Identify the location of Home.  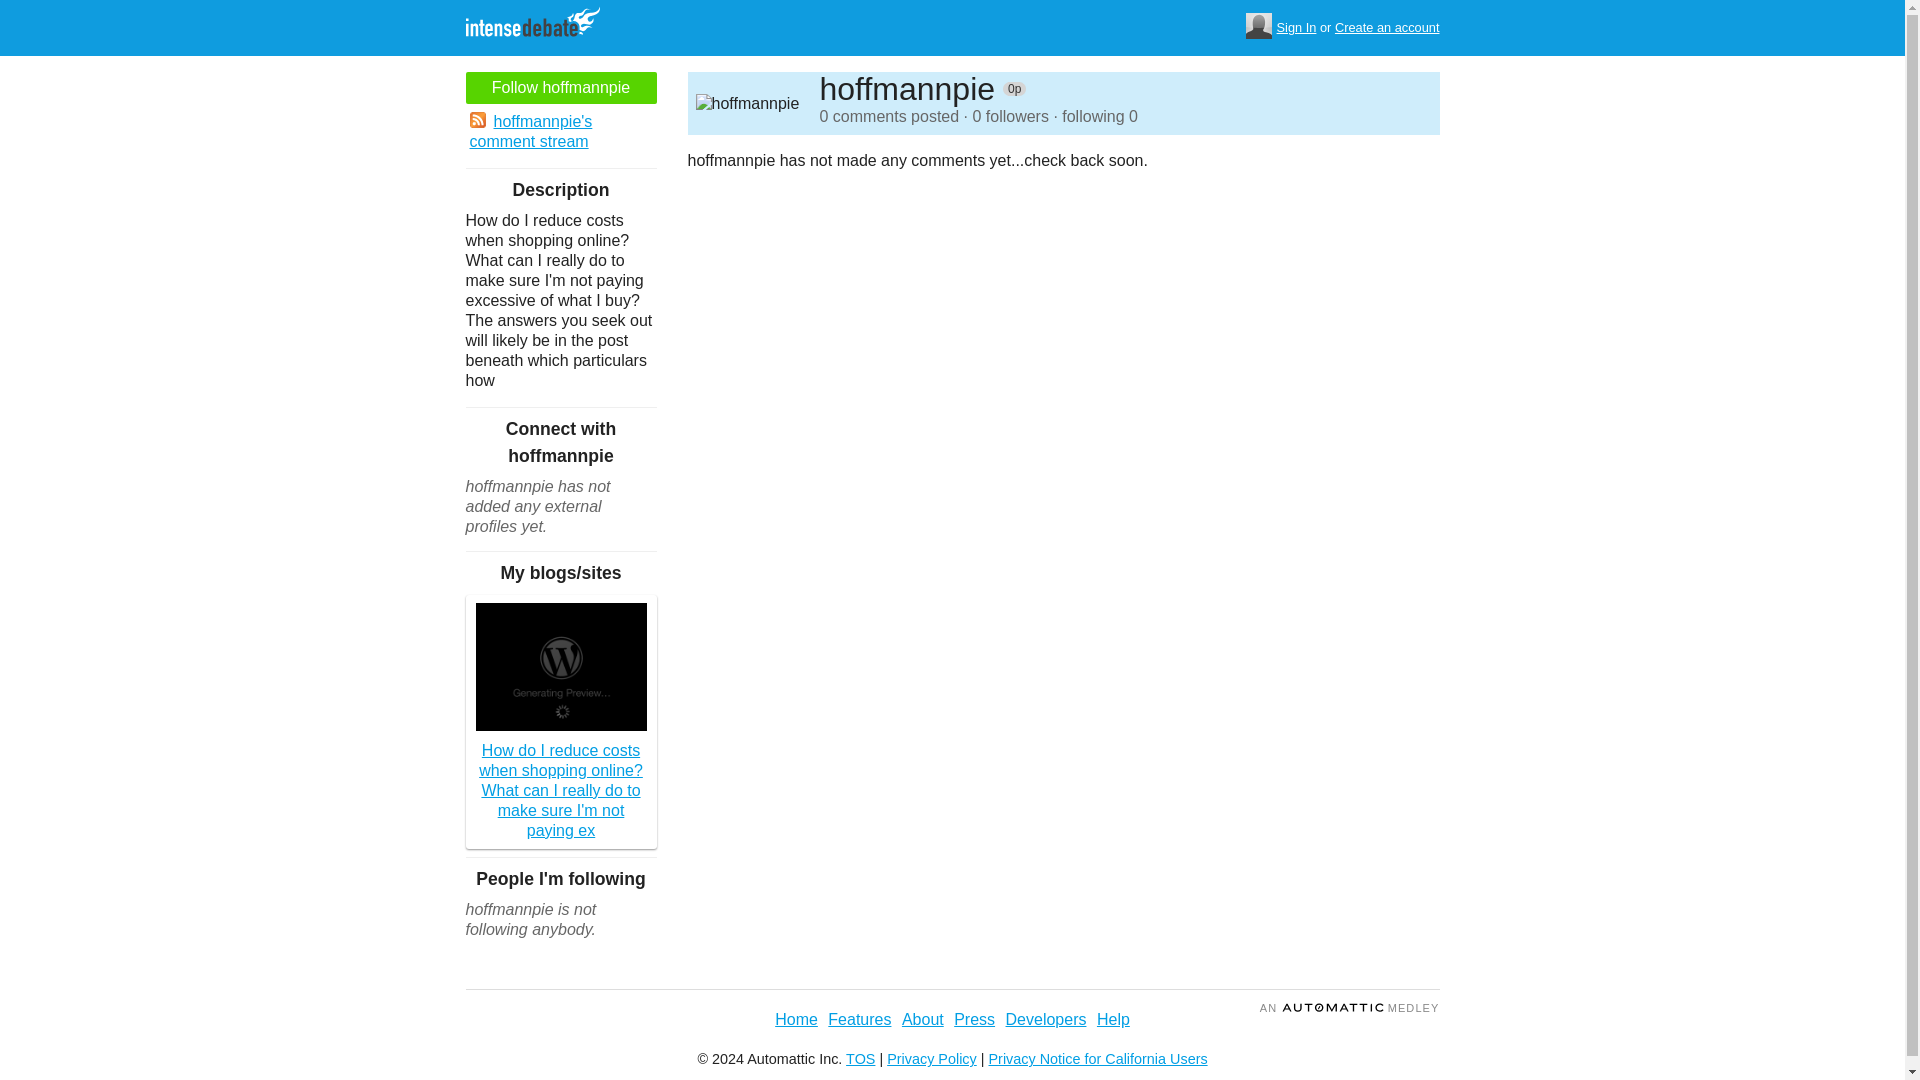
(796, 1019).